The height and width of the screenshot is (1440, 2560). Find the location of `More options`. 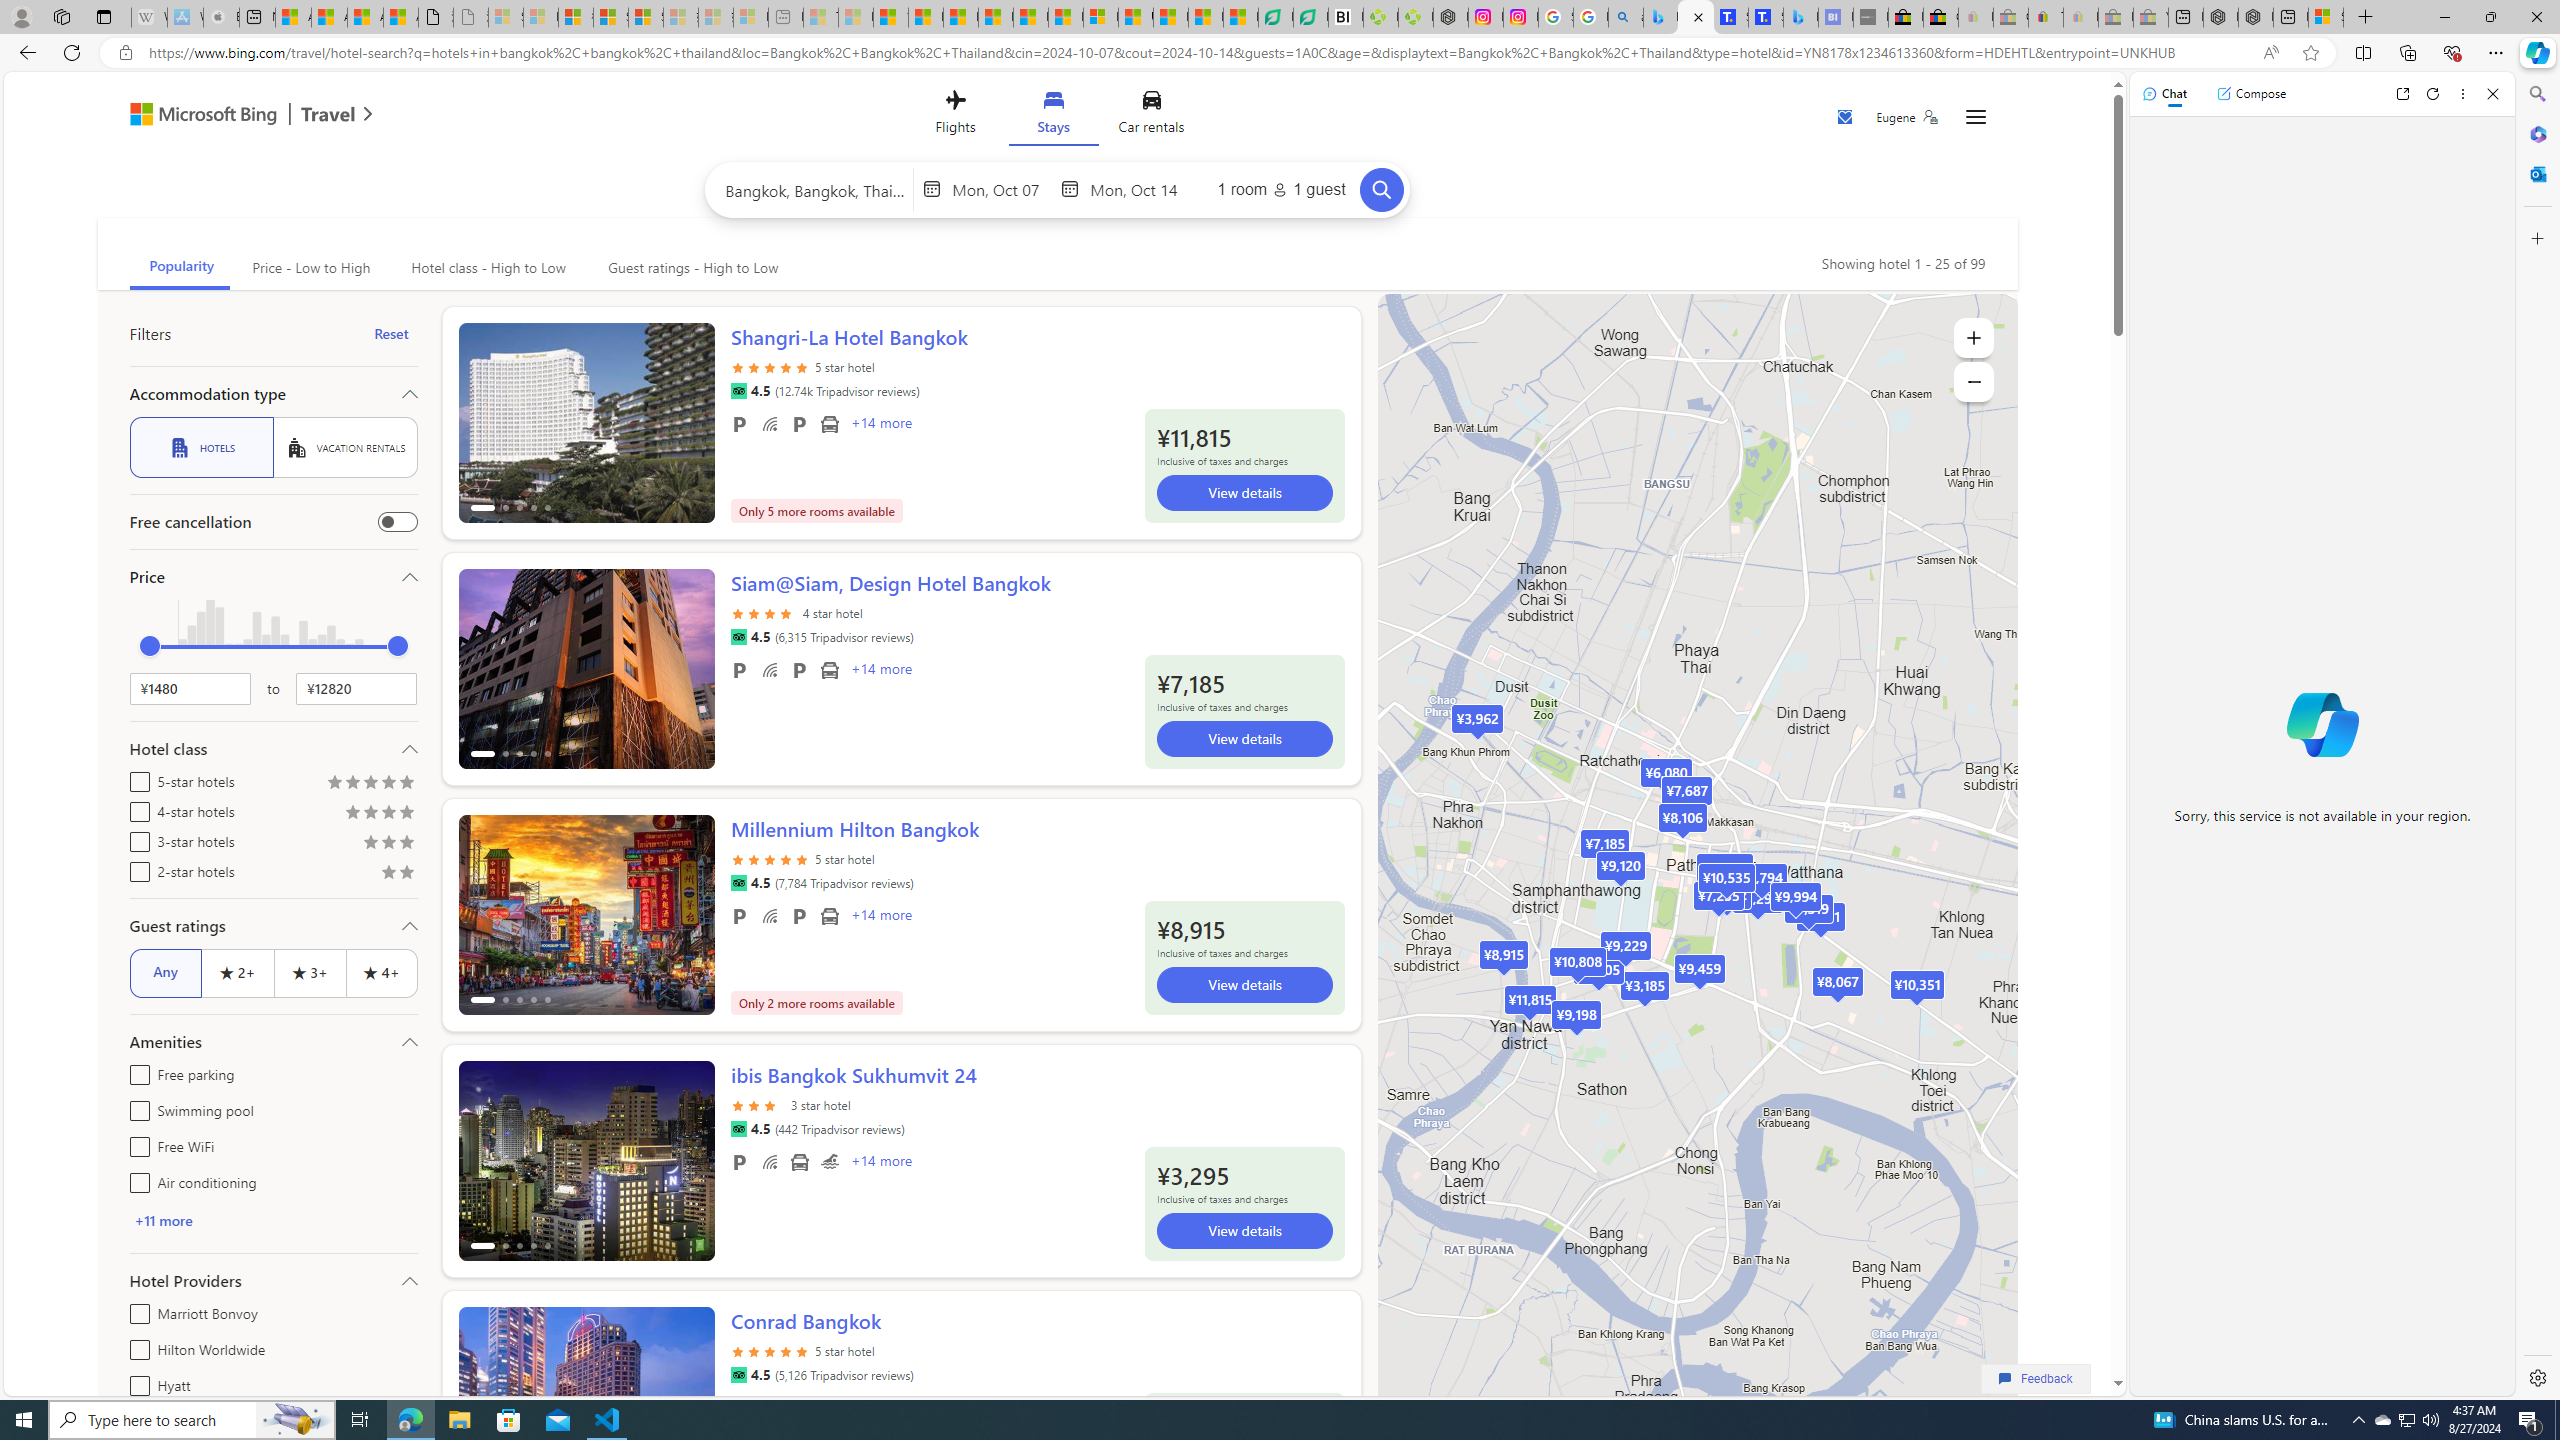

More options is located at coordinates (2464, 94).